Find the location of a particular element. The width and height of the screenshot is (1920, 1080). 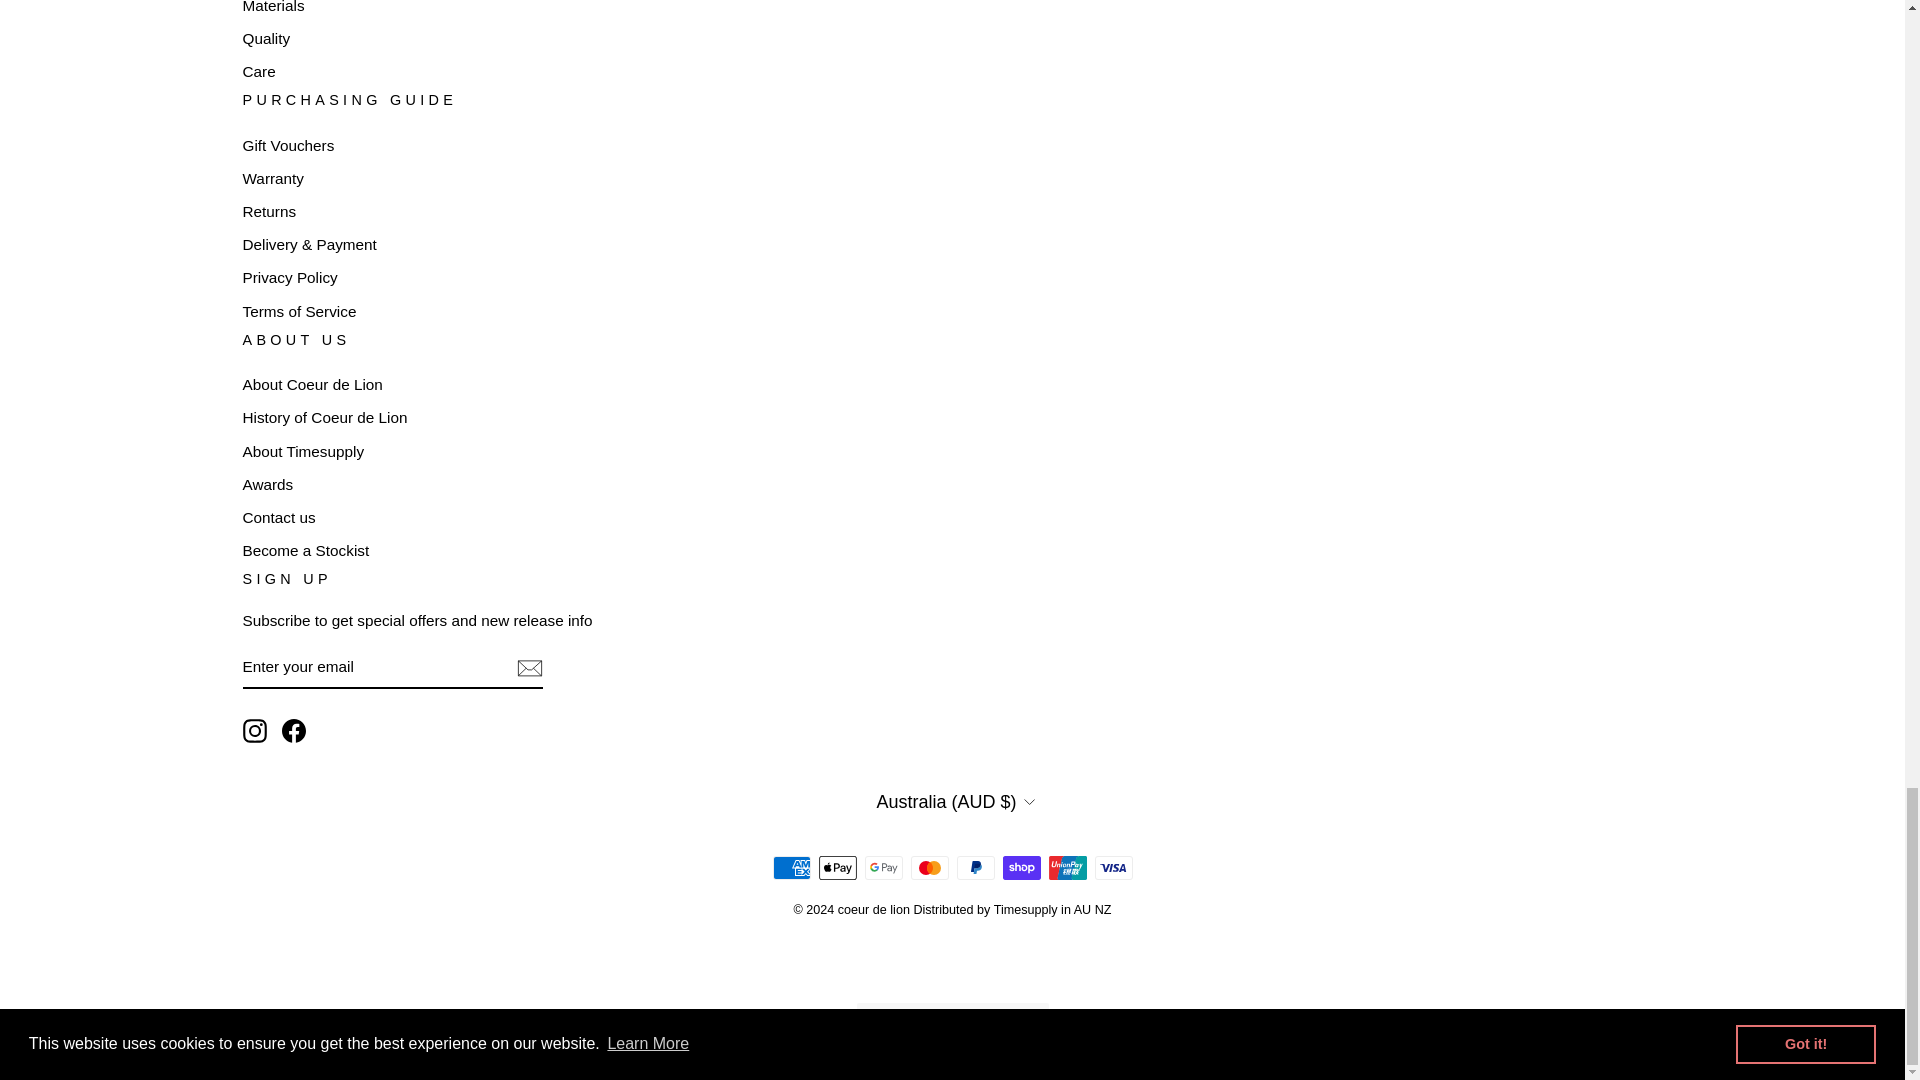

coeur de lion on Facebook is located at coordinates (294, 731).